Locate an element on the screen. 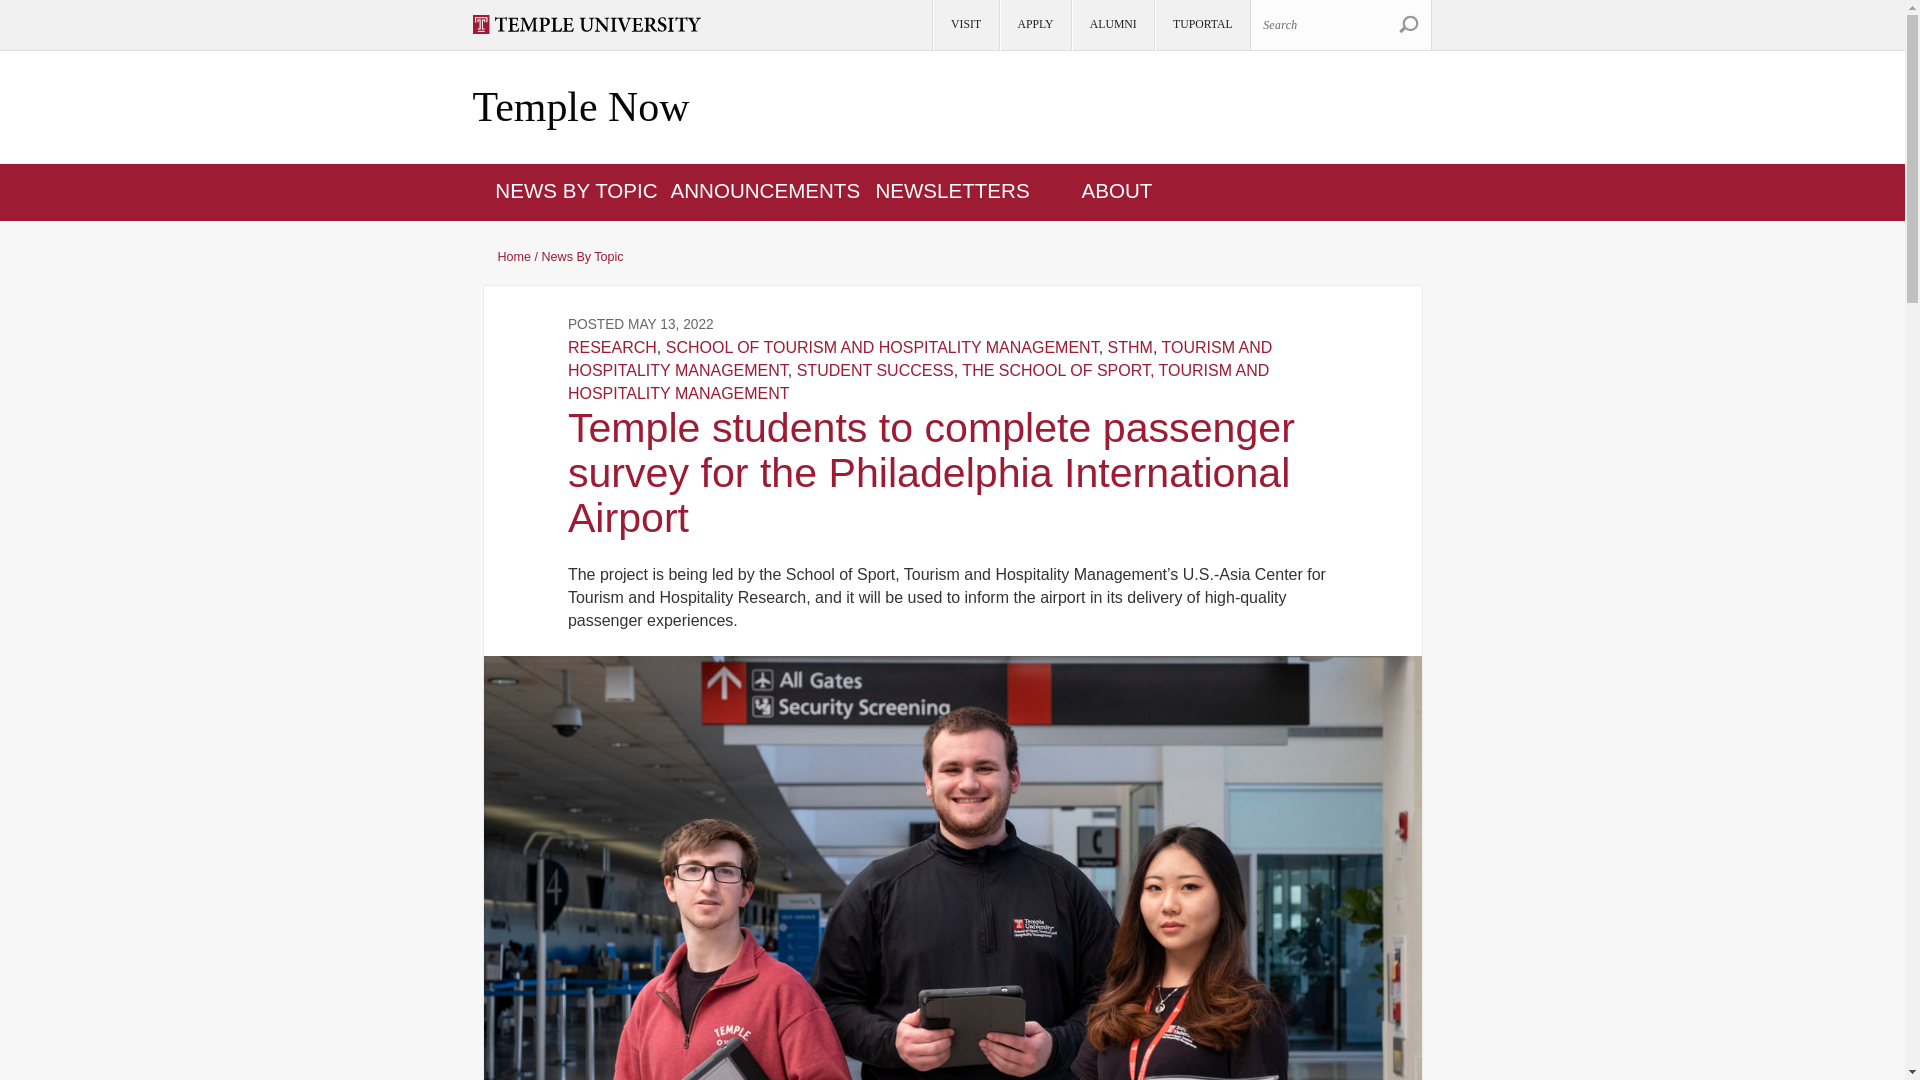 The image size is (1920, 1080). NEWSLETTERS is located at coordinates (952, 190).